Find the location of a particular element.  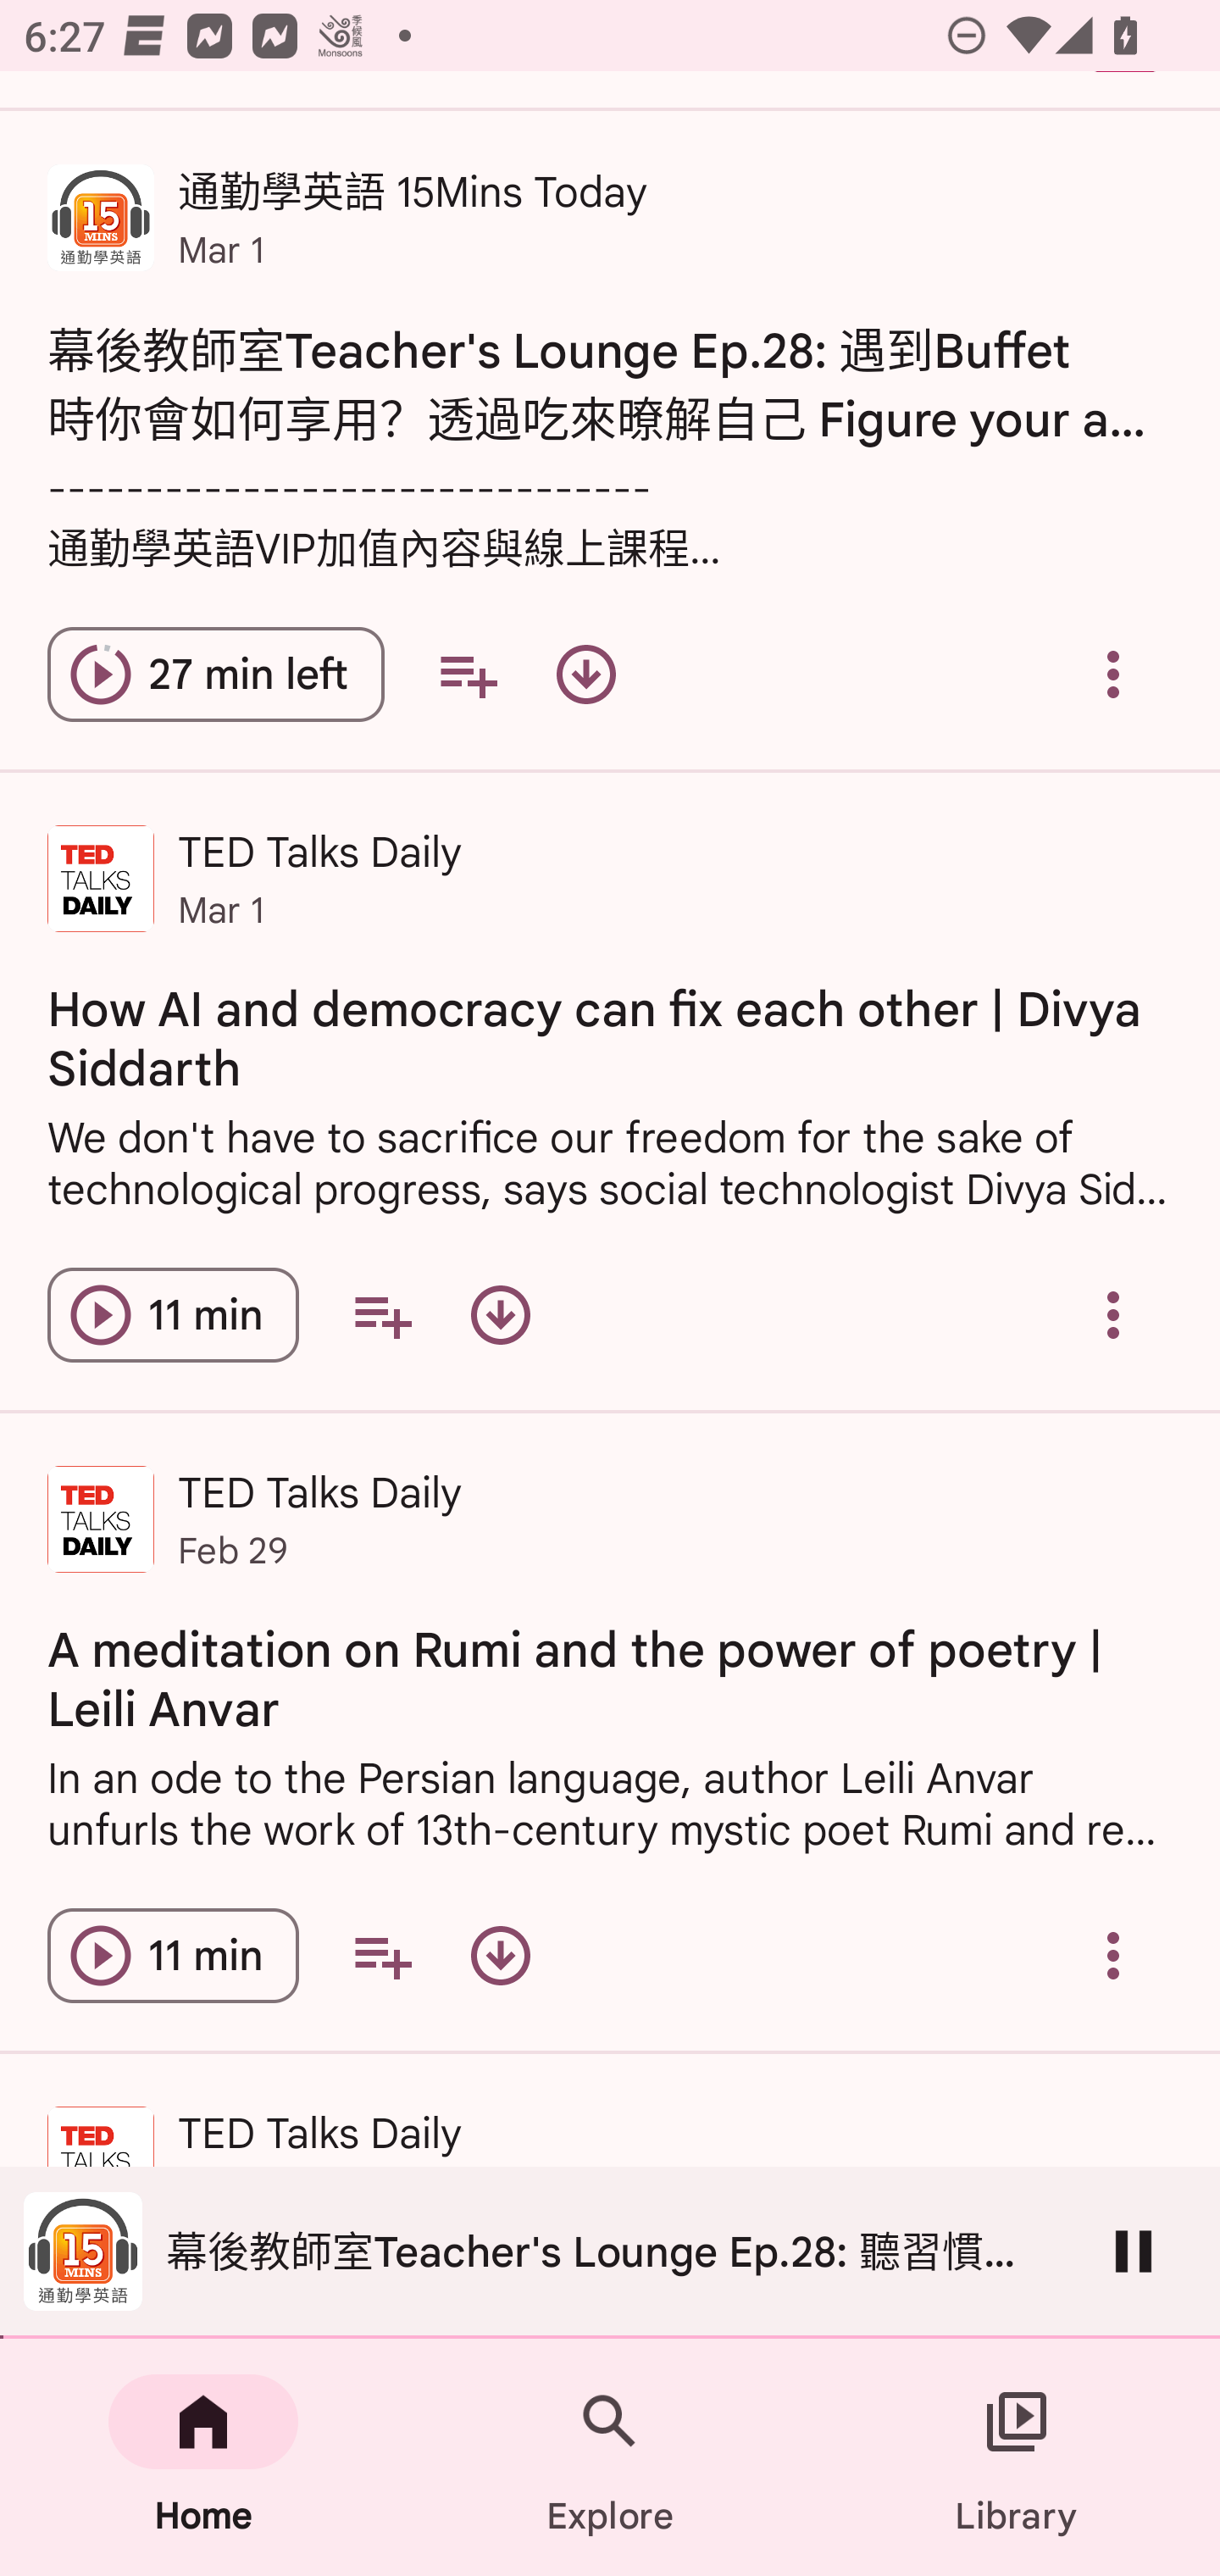

Download episode is located at coordinates (500, 1956).